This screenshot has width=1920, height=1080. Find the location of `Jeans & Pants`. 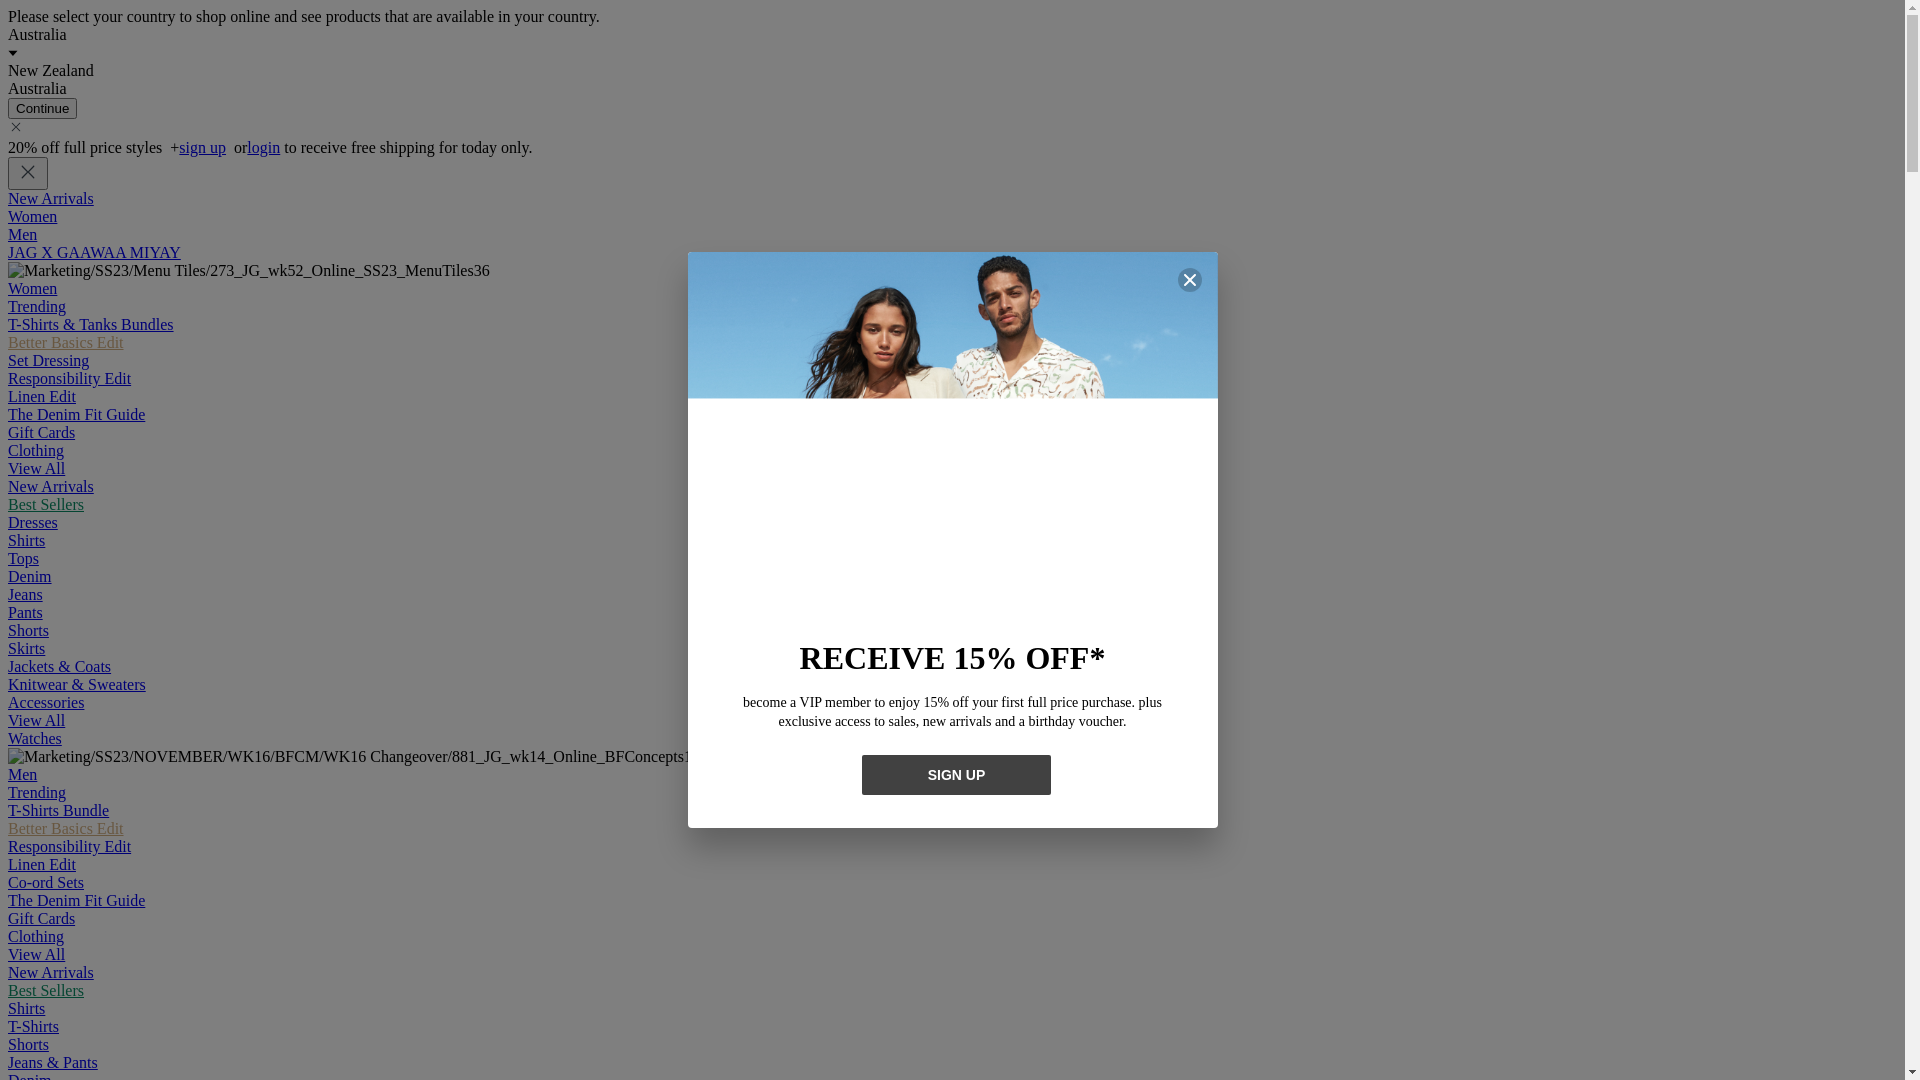

Jeans & Pants is located at coordinates (53, 1062).